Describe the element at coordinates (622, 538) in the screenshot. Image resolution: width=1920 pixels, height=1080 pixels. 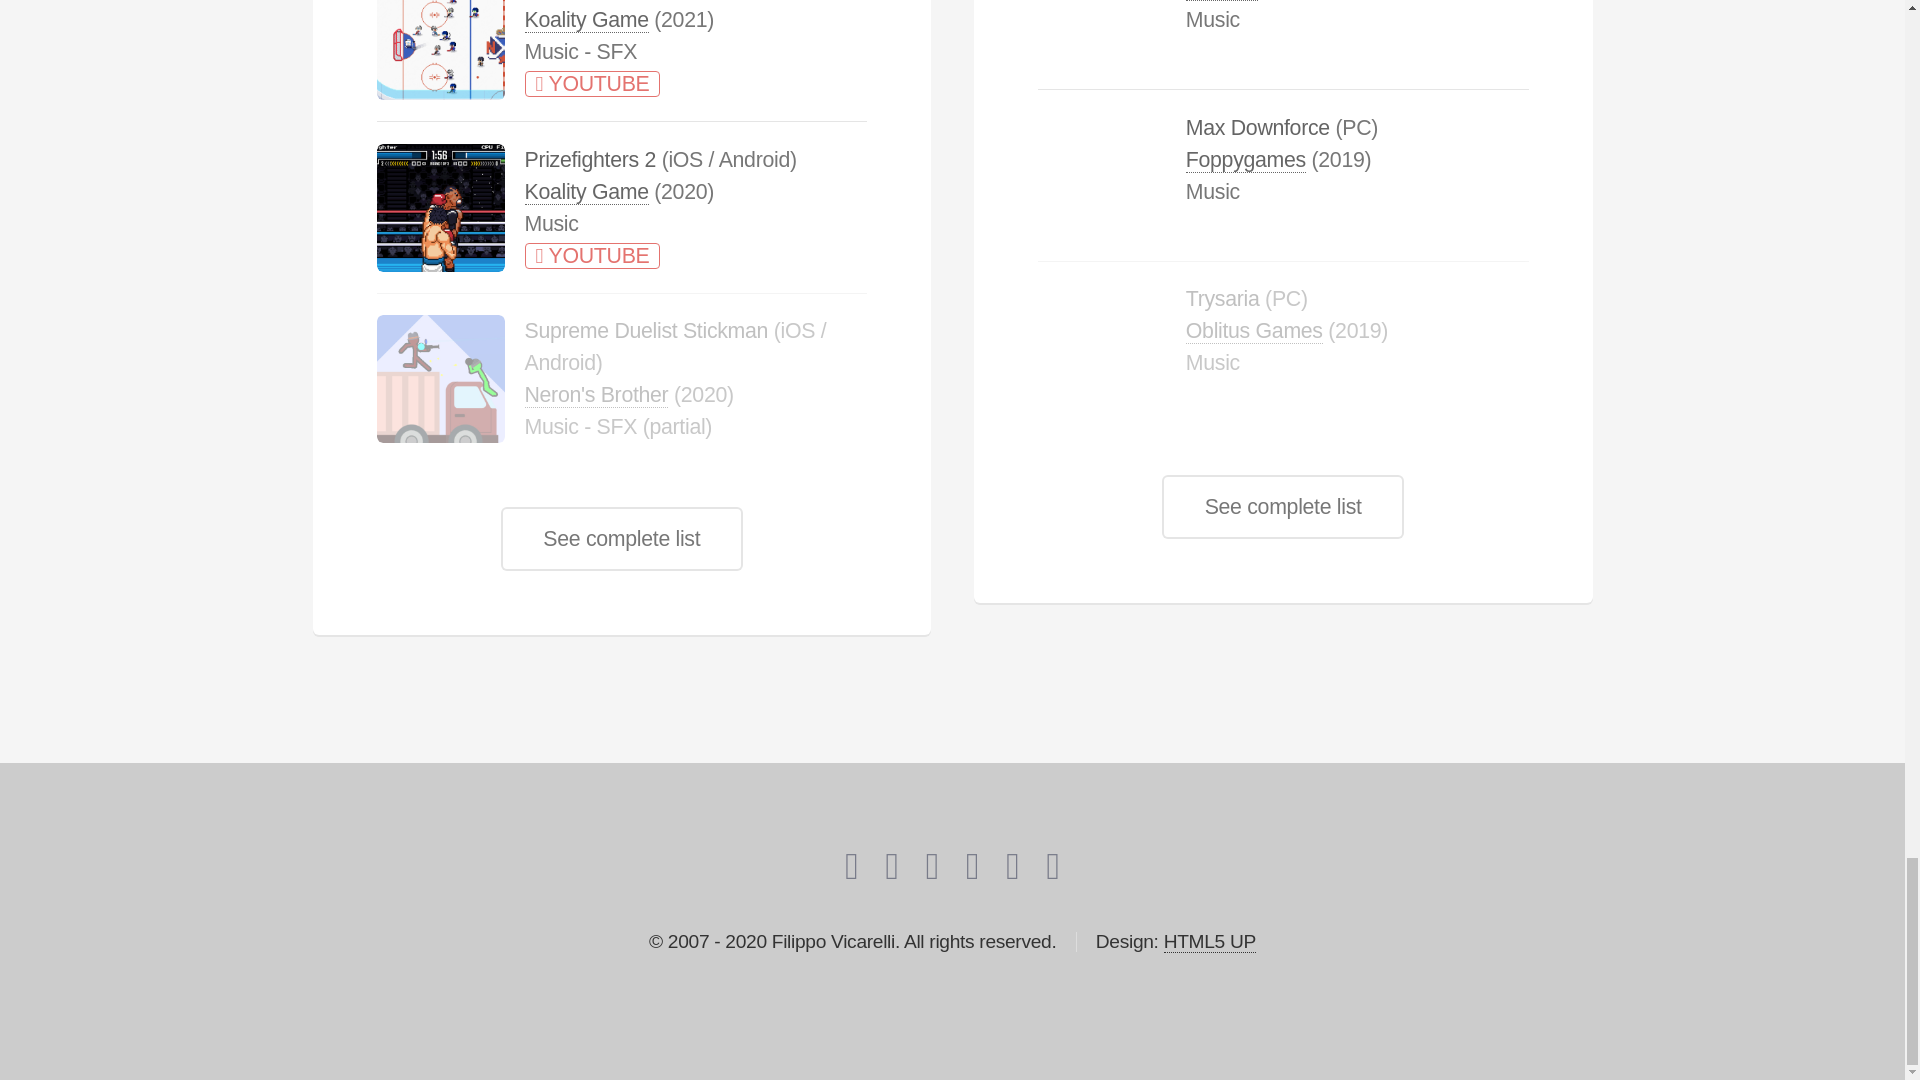
I see `See complete list` at that location.